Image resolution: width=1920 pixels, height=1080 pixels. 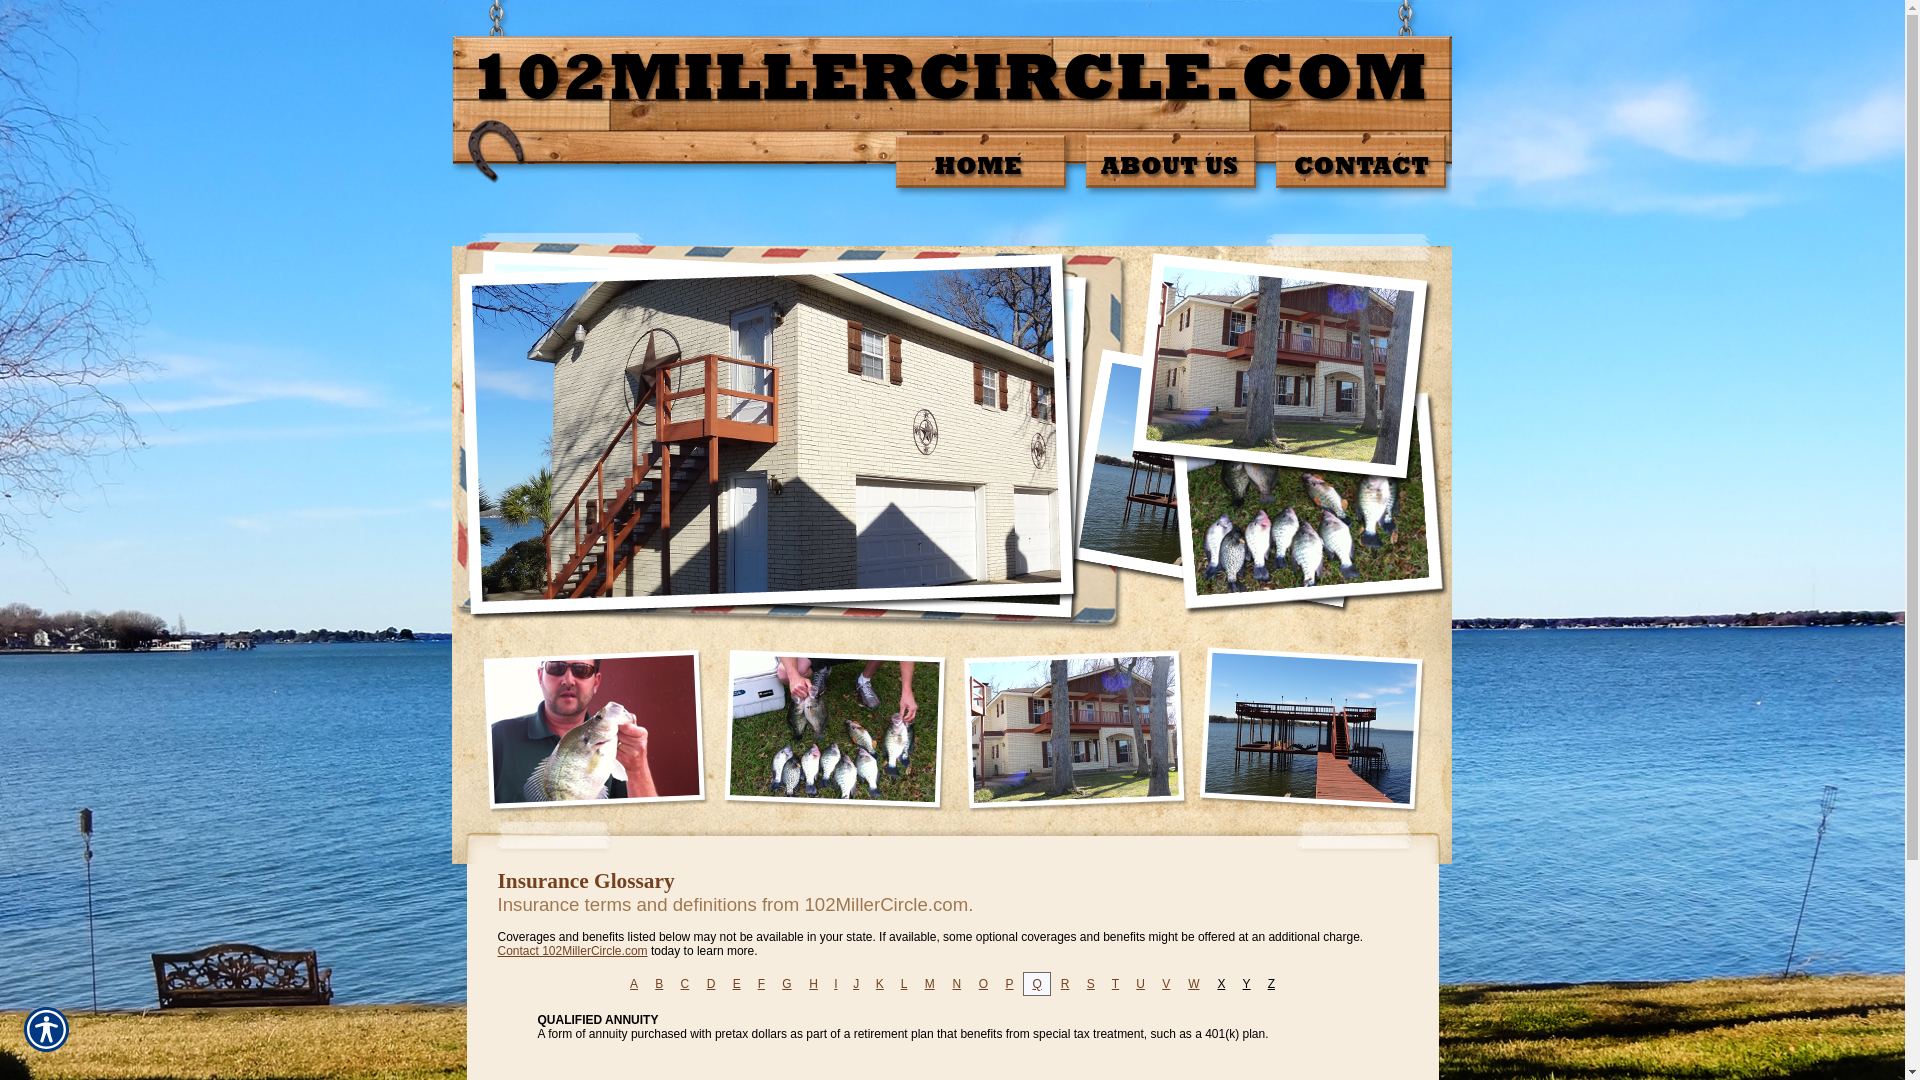 What do you see at coordinates (712, 984) in the screenshot?
I see `D` at bounding box center [712, 984].